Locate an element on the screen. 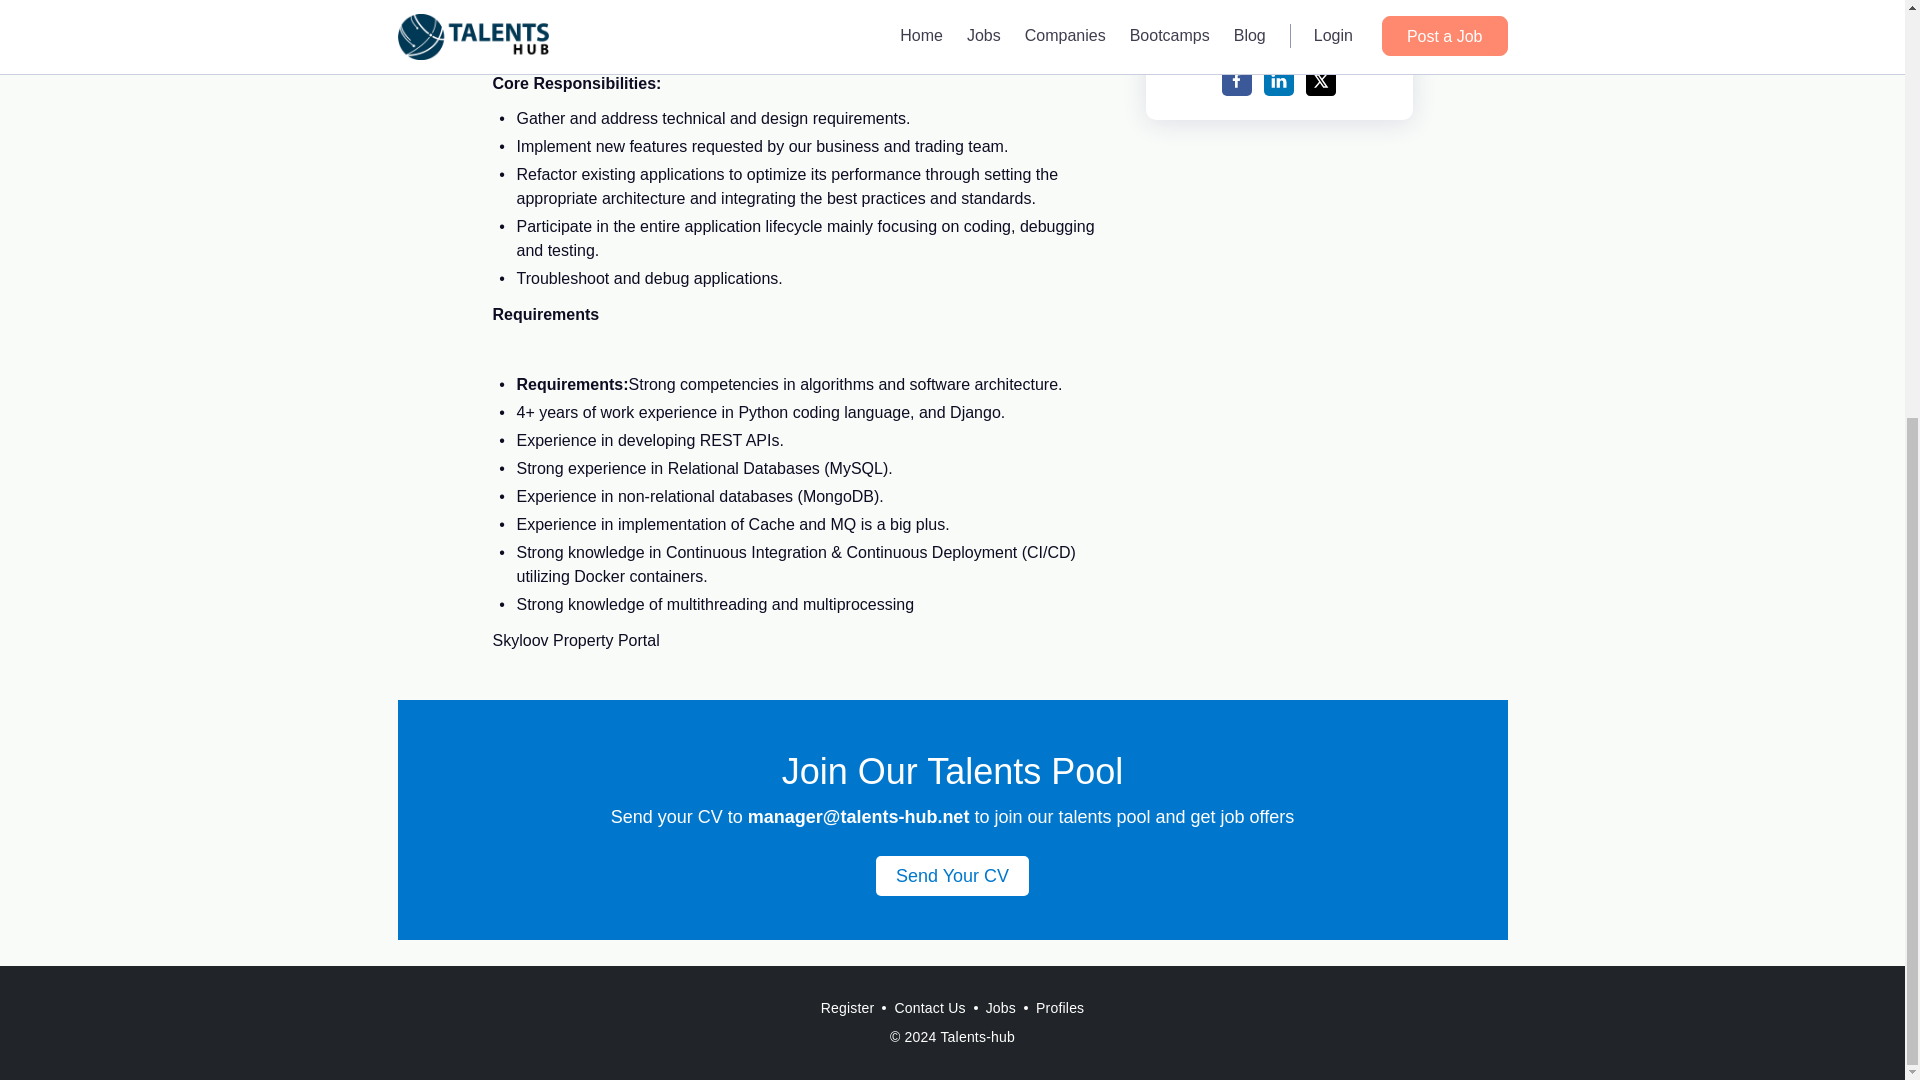  Contact Us is located at coordinates (929, 1008).